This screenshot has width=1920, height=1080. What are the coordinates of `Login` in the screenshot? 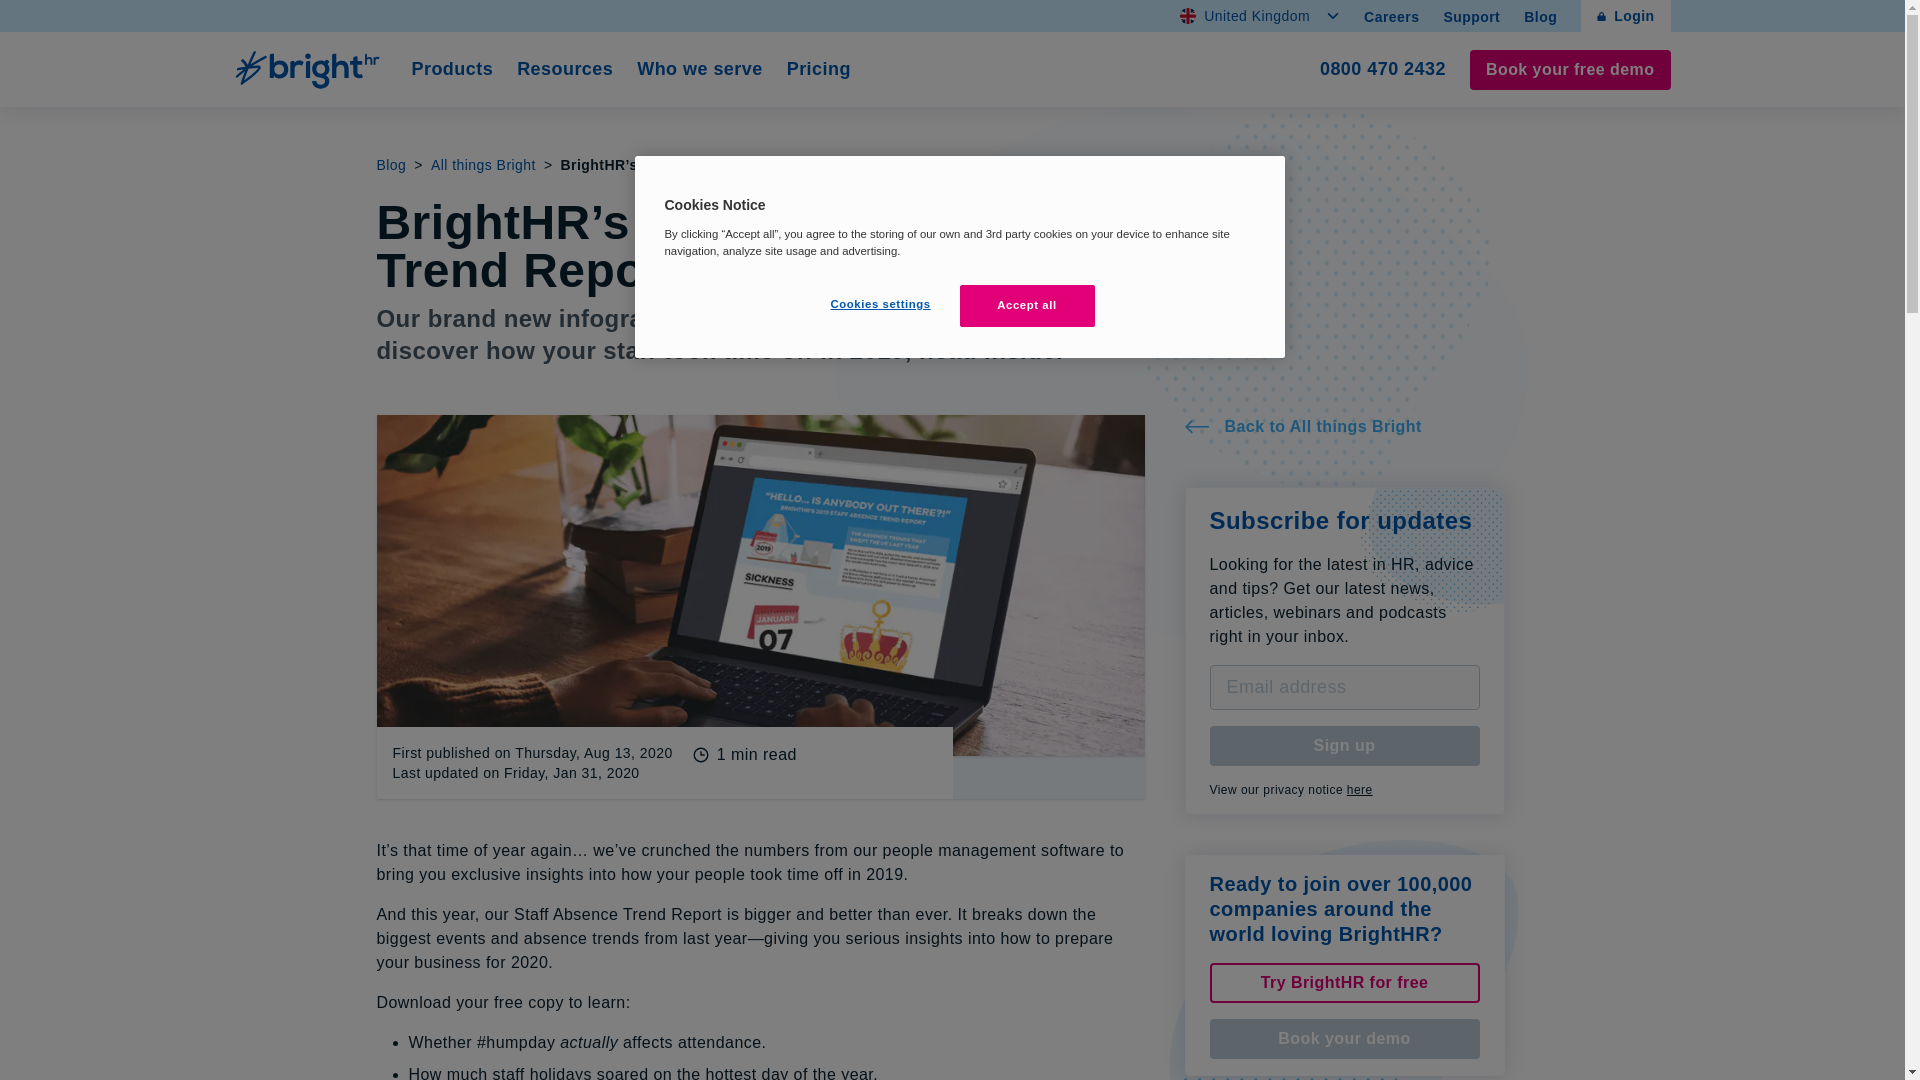 It's located at (482, 164).